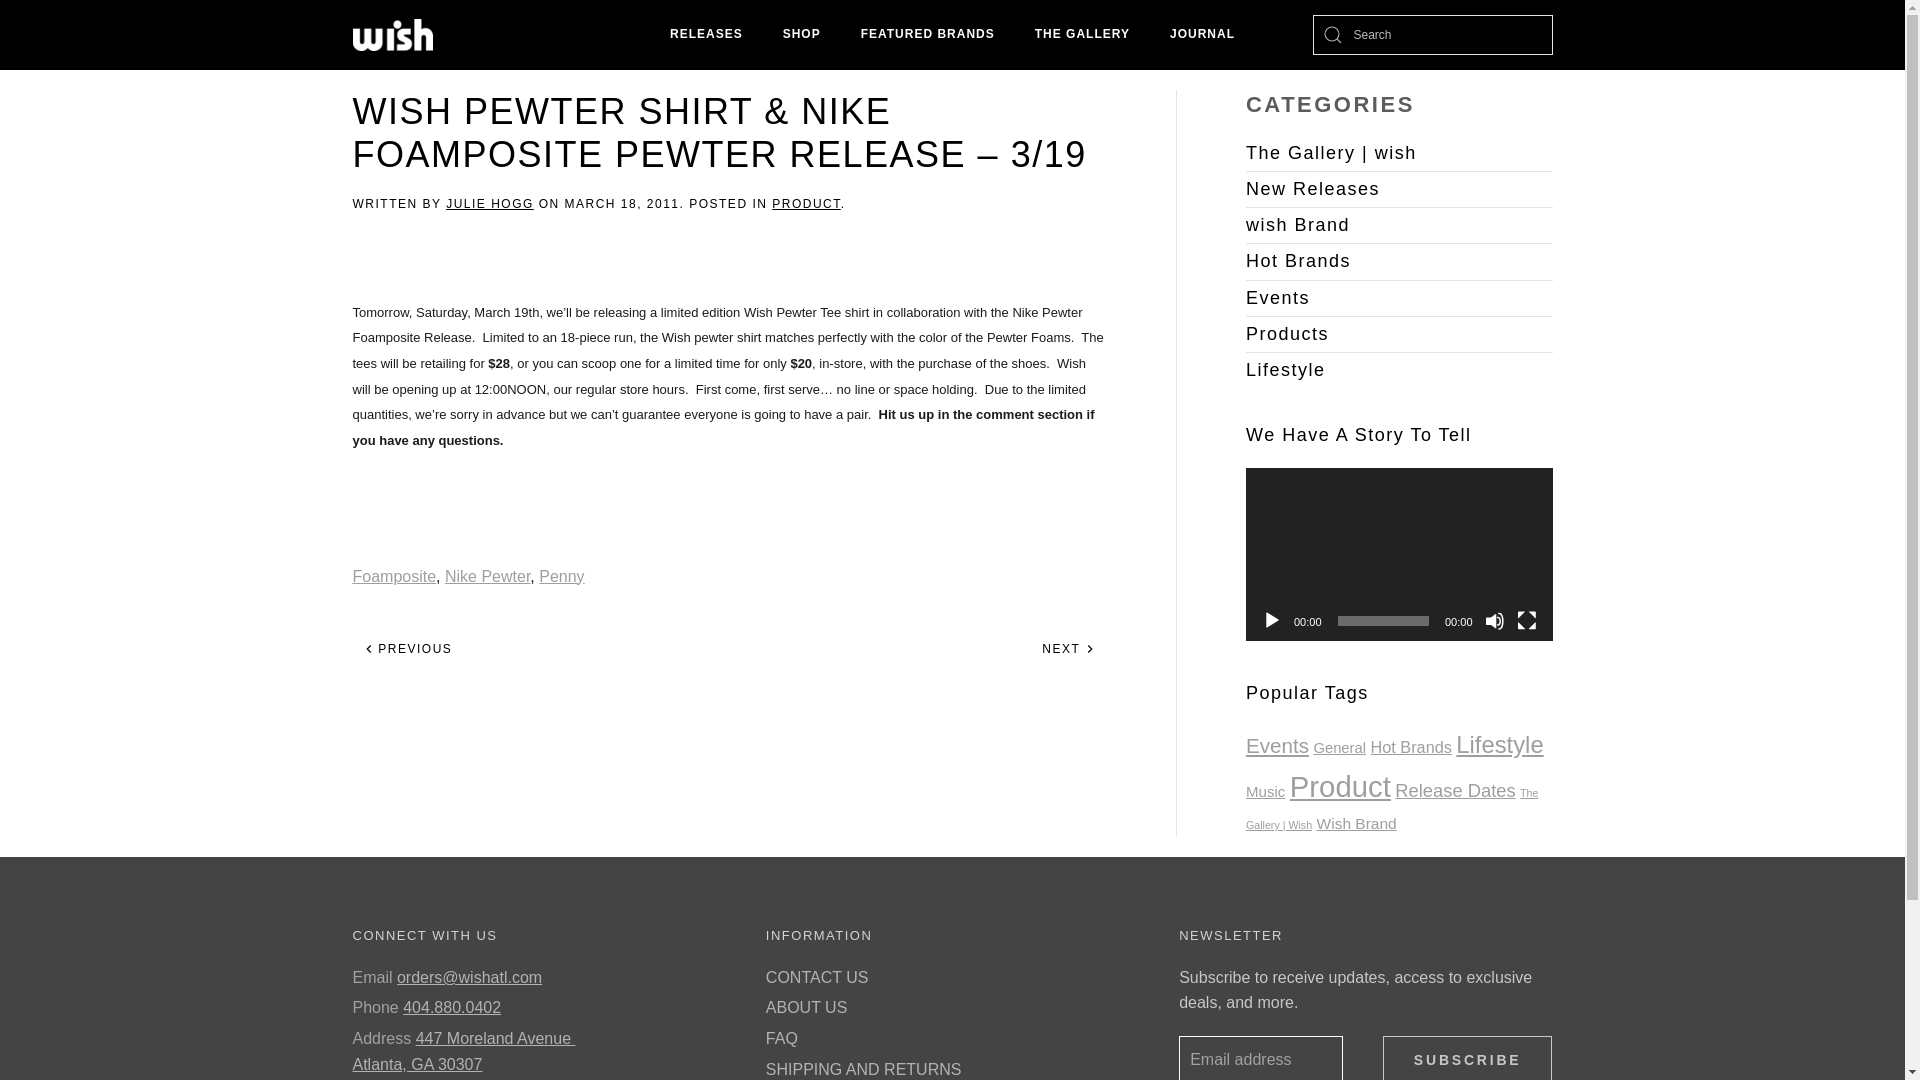 The height and width of the screenshot is (1080, 1920). I want to click on Penny, so click(561, 576).